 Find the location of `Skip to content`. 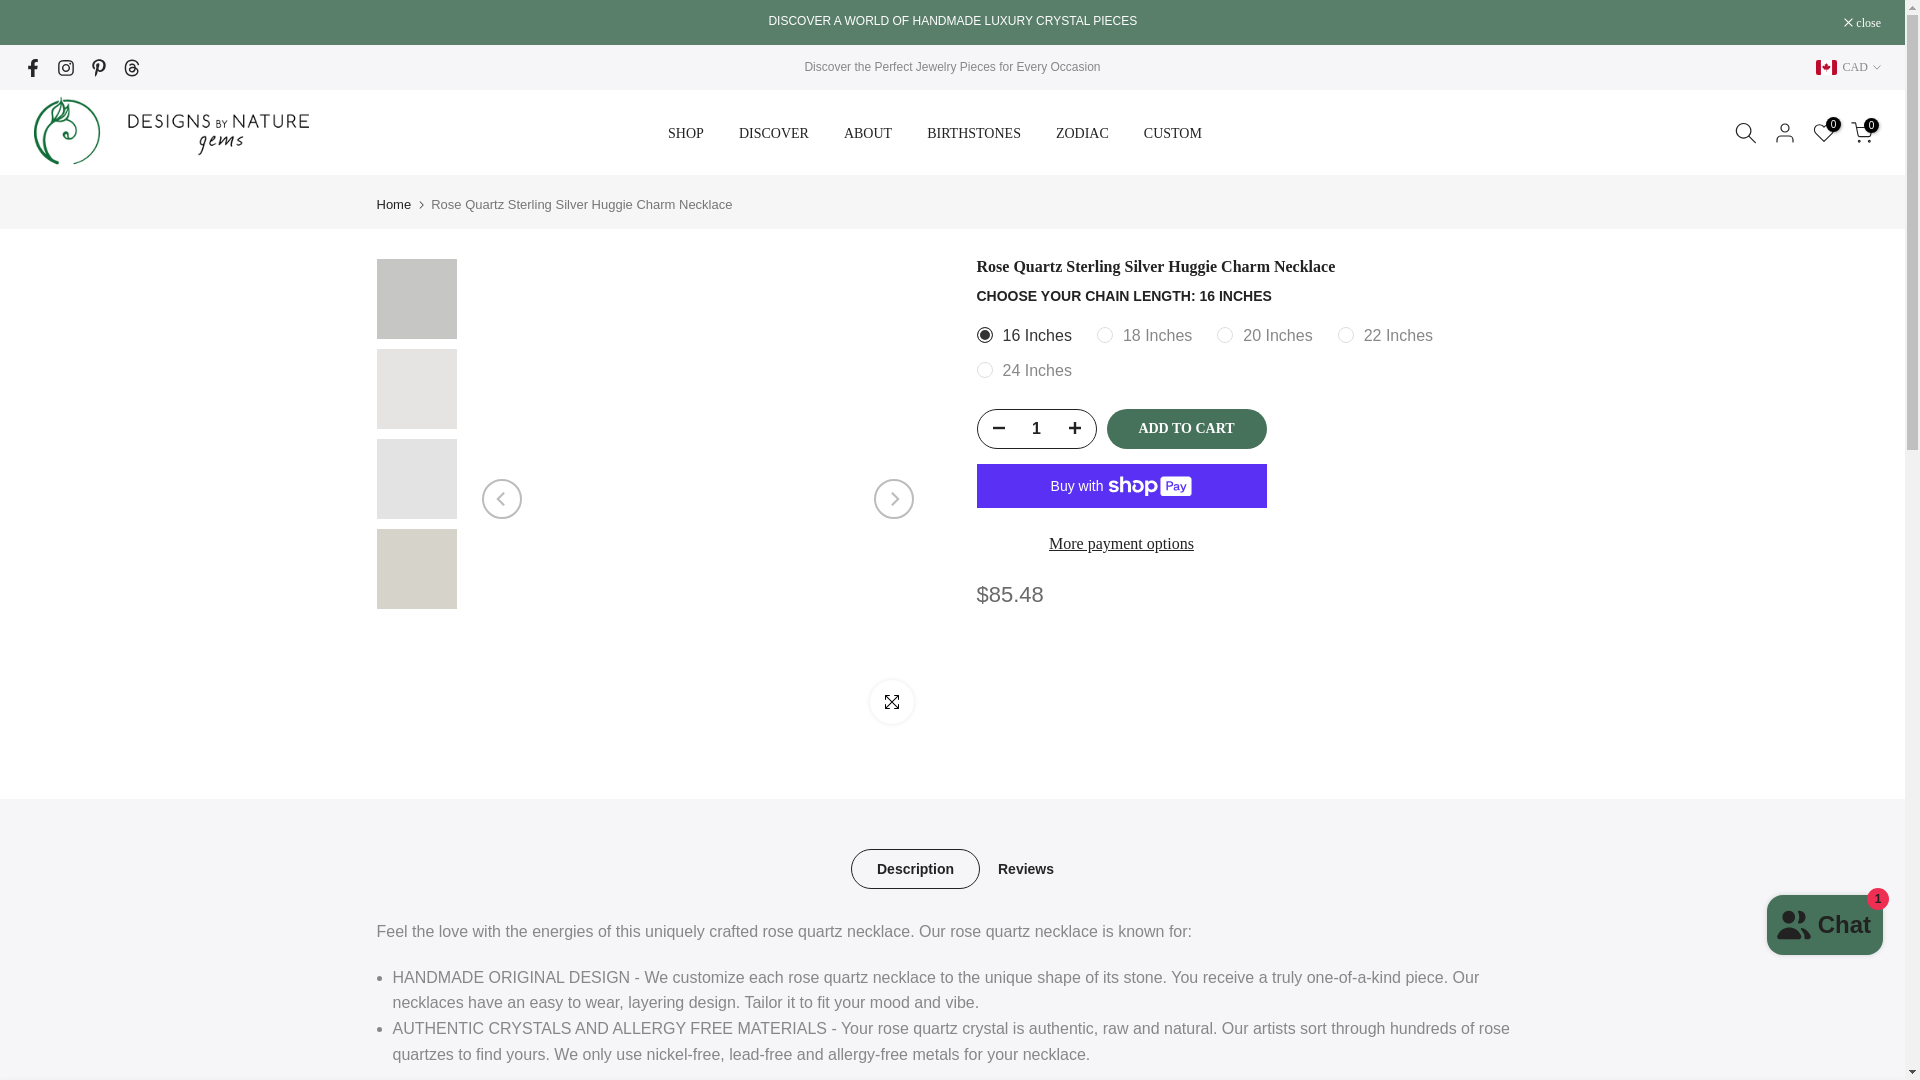

Skip to content is located at coordinates (14, 10).